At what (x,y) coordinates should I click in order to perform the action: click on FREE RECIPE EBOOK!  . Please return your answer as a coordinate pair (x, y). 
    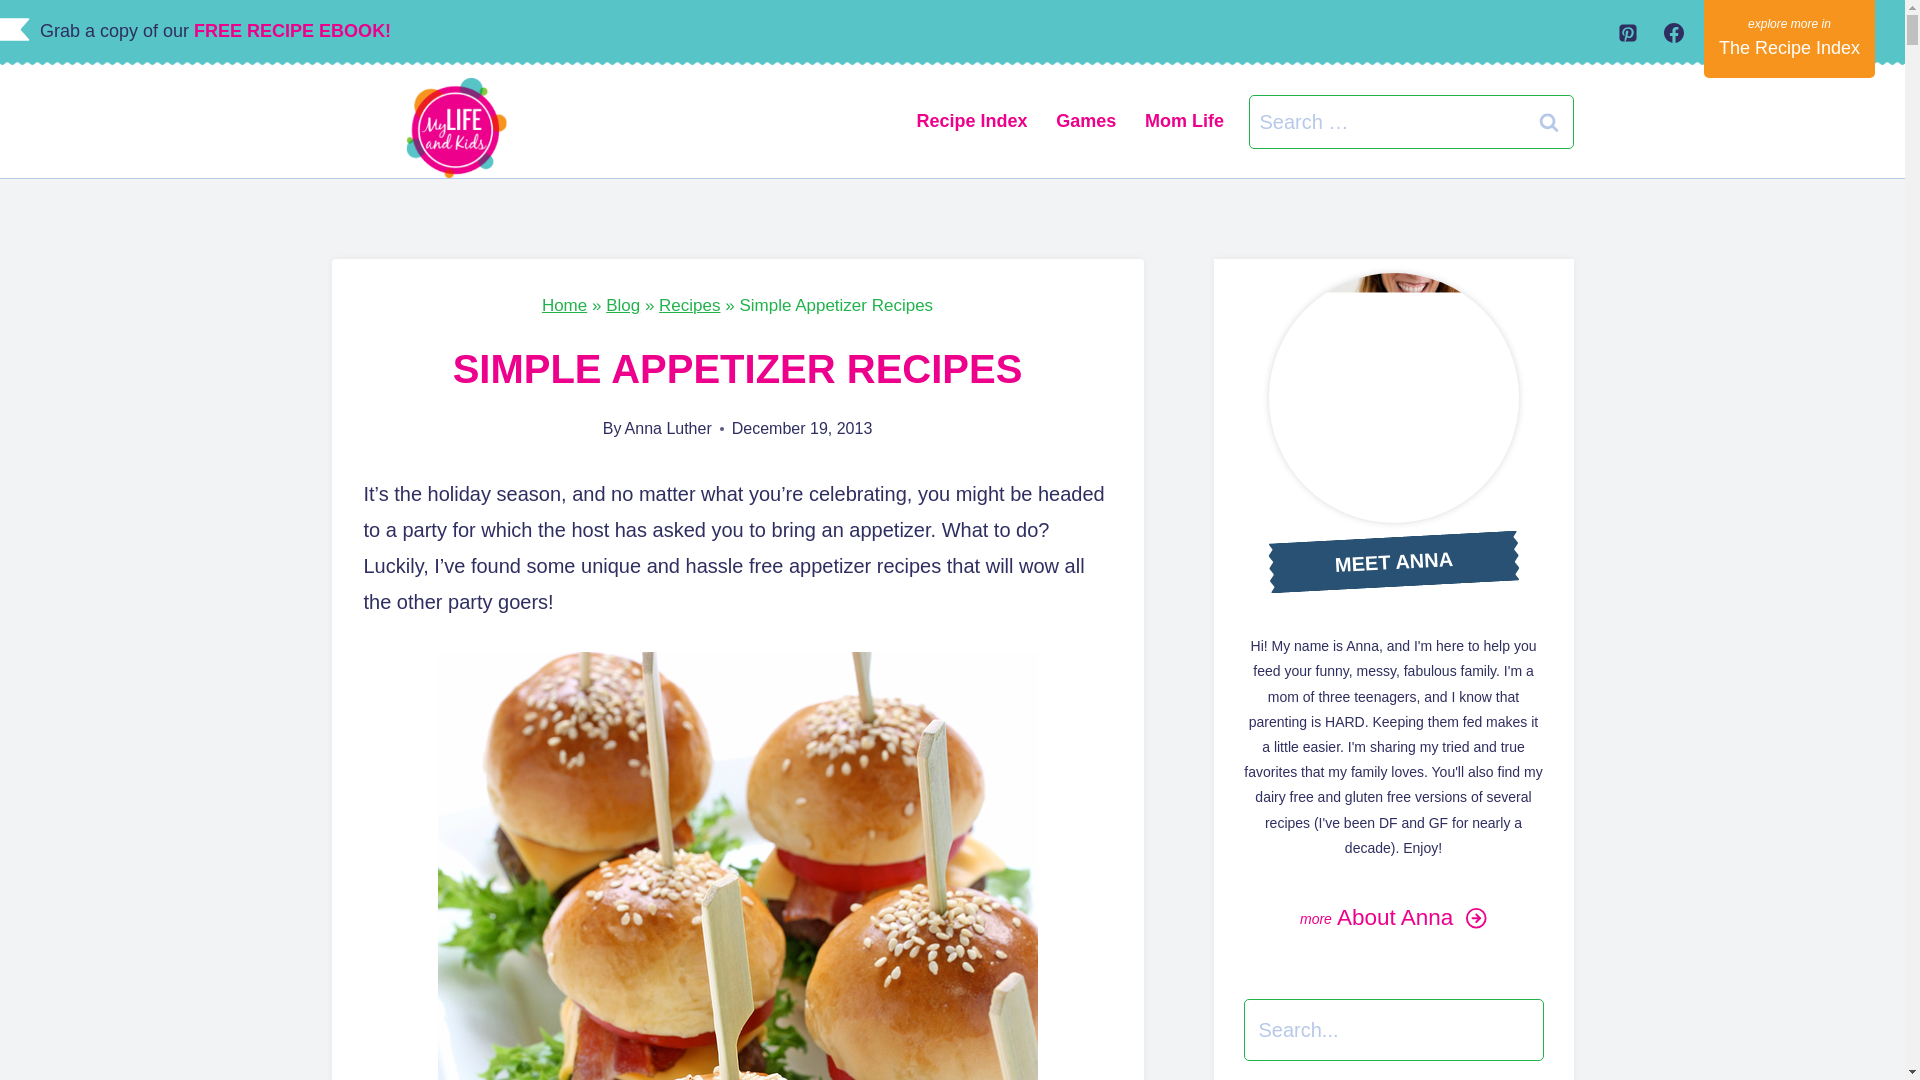
    Looking at the image, I should click on (297, 30).